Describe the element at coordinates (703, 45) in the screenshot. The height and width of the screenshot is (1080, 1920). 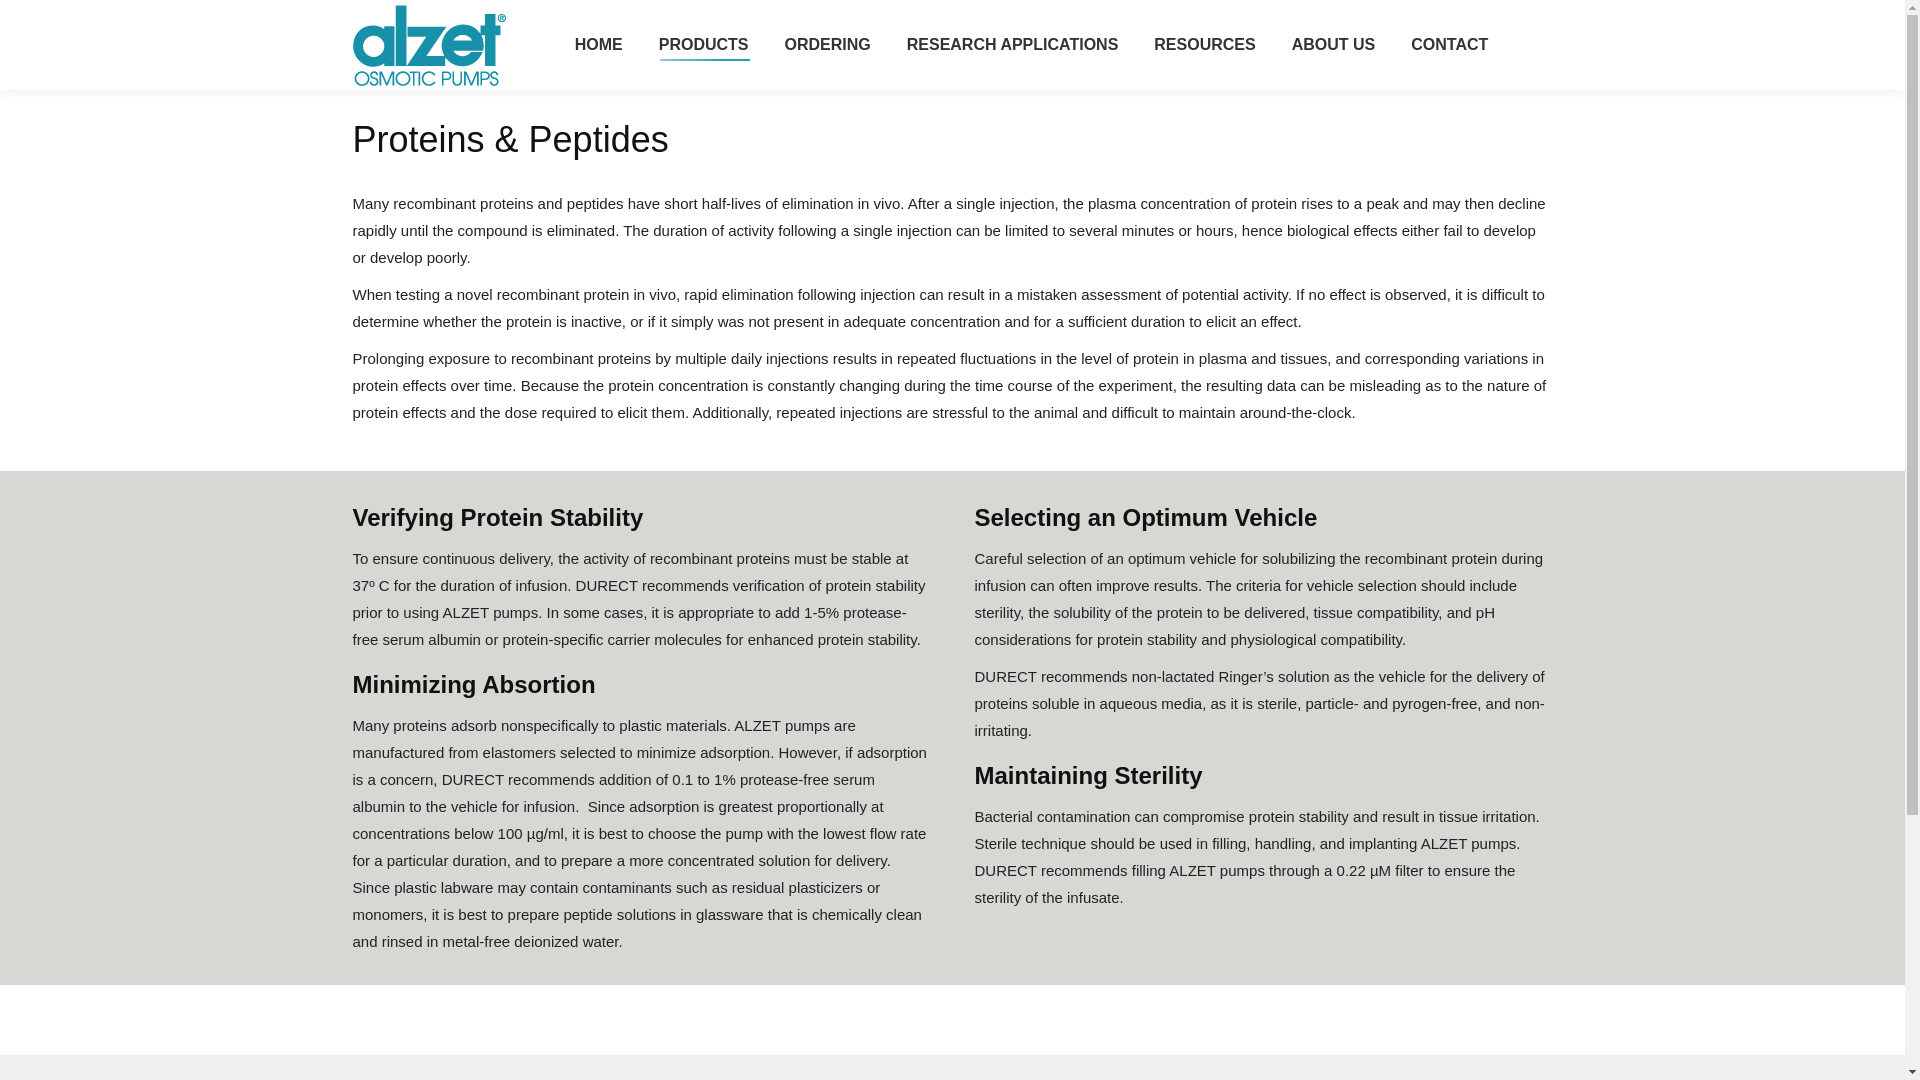
I see `PRODUCTS` at that location.